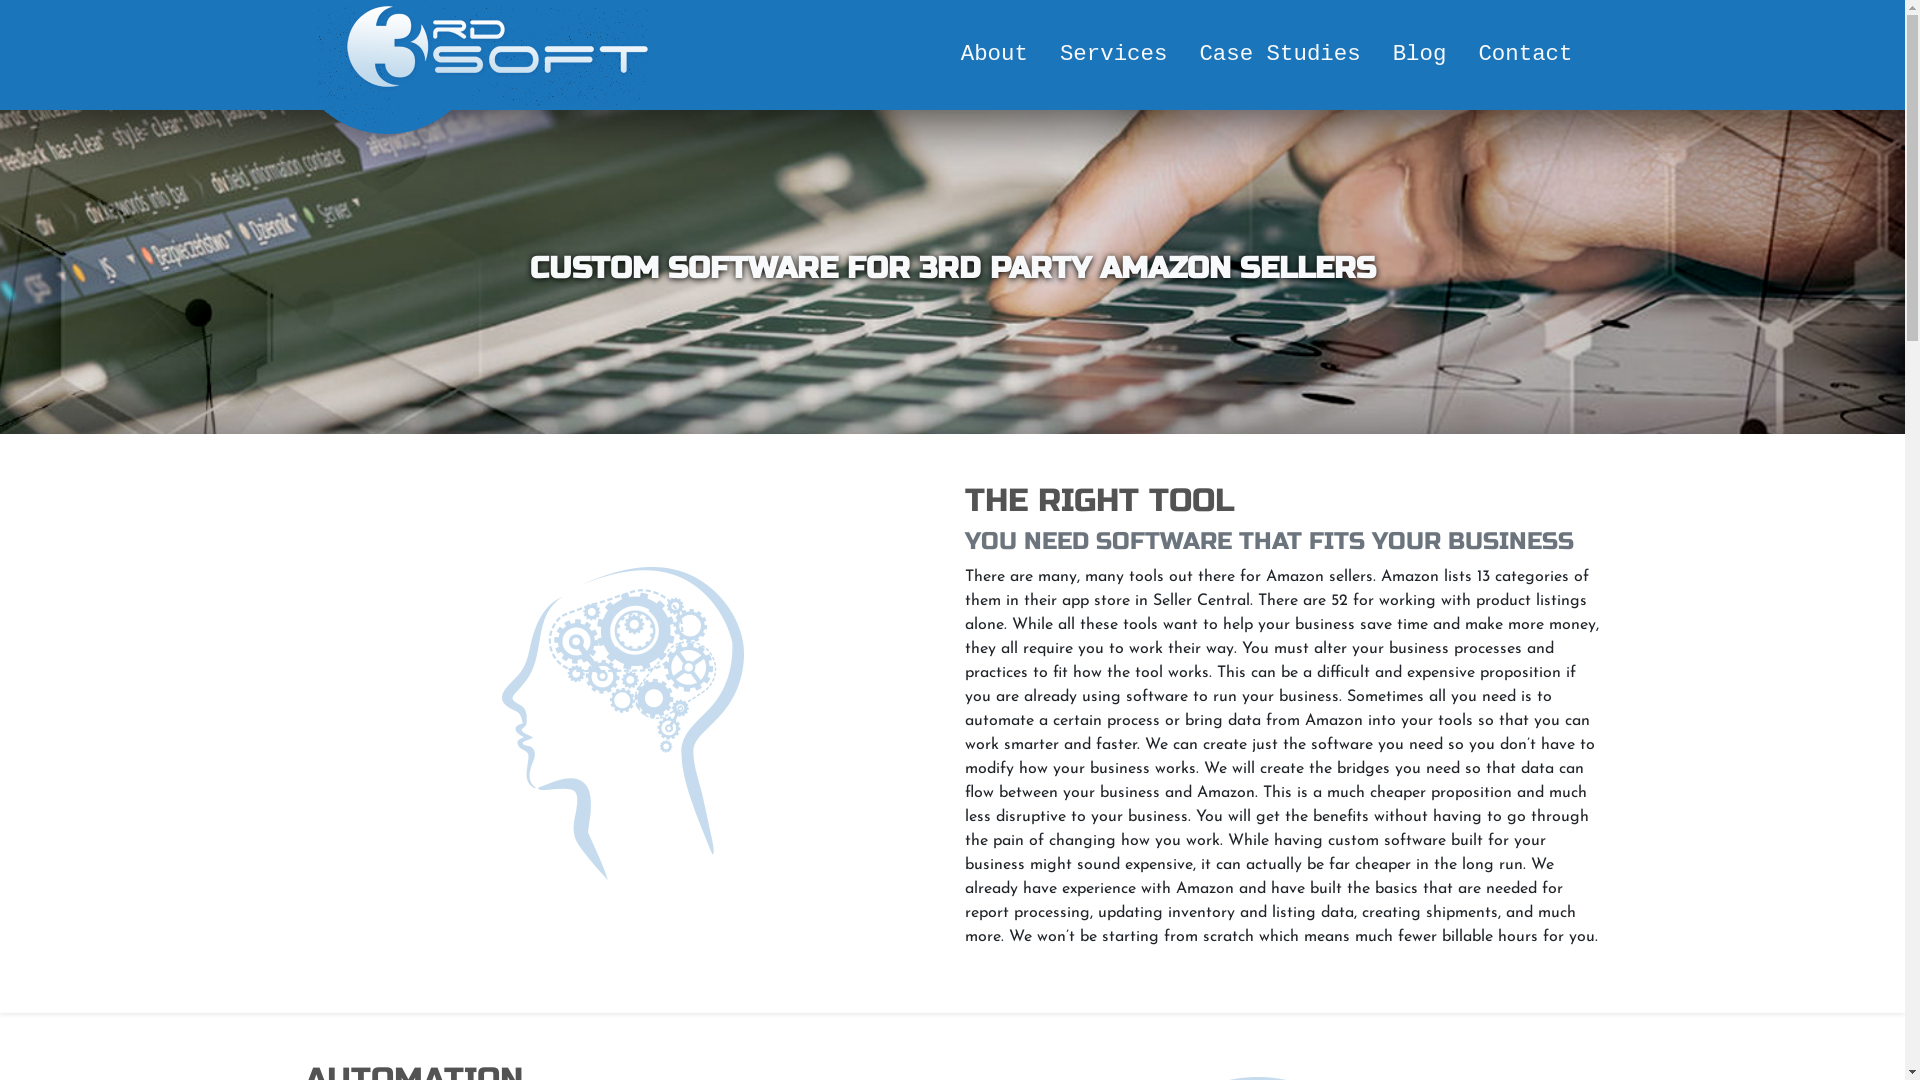 Image resolution: width=1920 pixels, height=1080 pixels. What do you see at coordinates (994, 55) in the screenshot?
I see `About` at bounding box center [994, 55].